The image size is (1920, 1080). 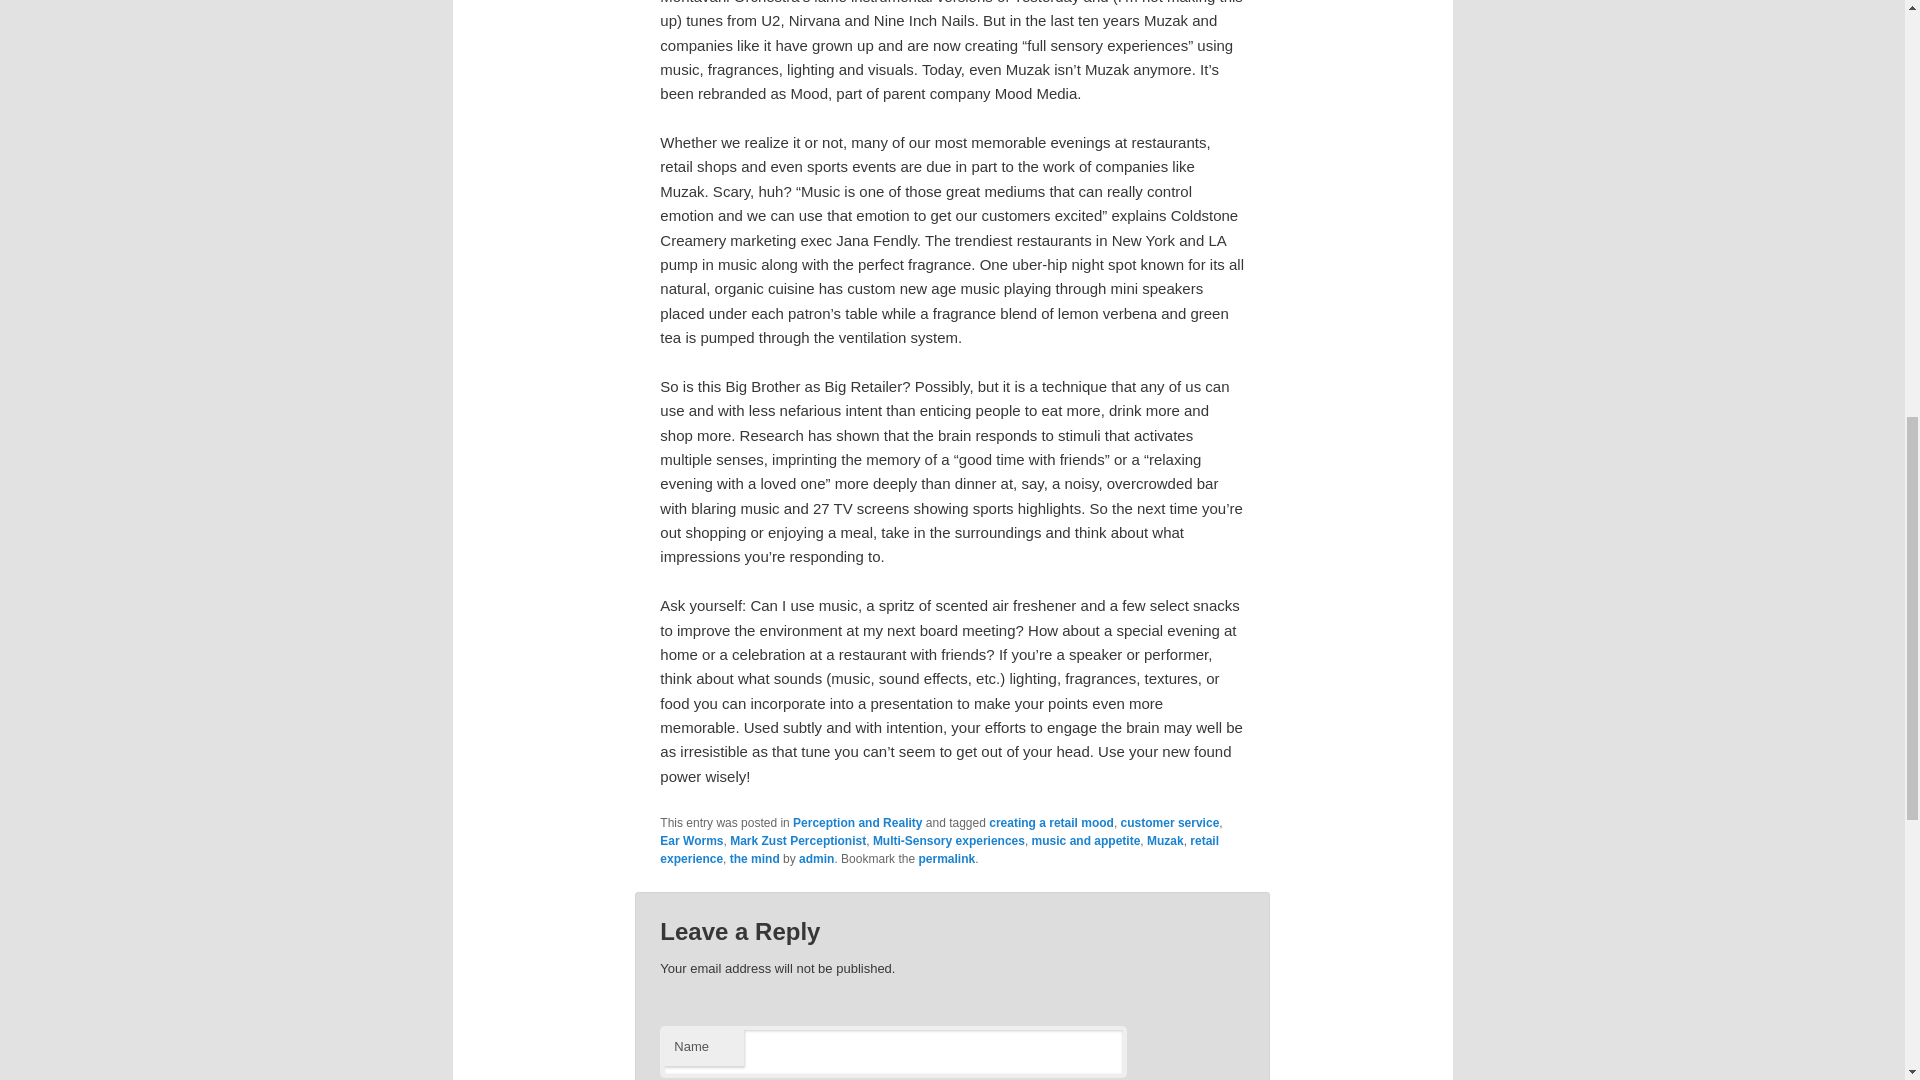 I want to click on permalink, so click(x=946, y=859).